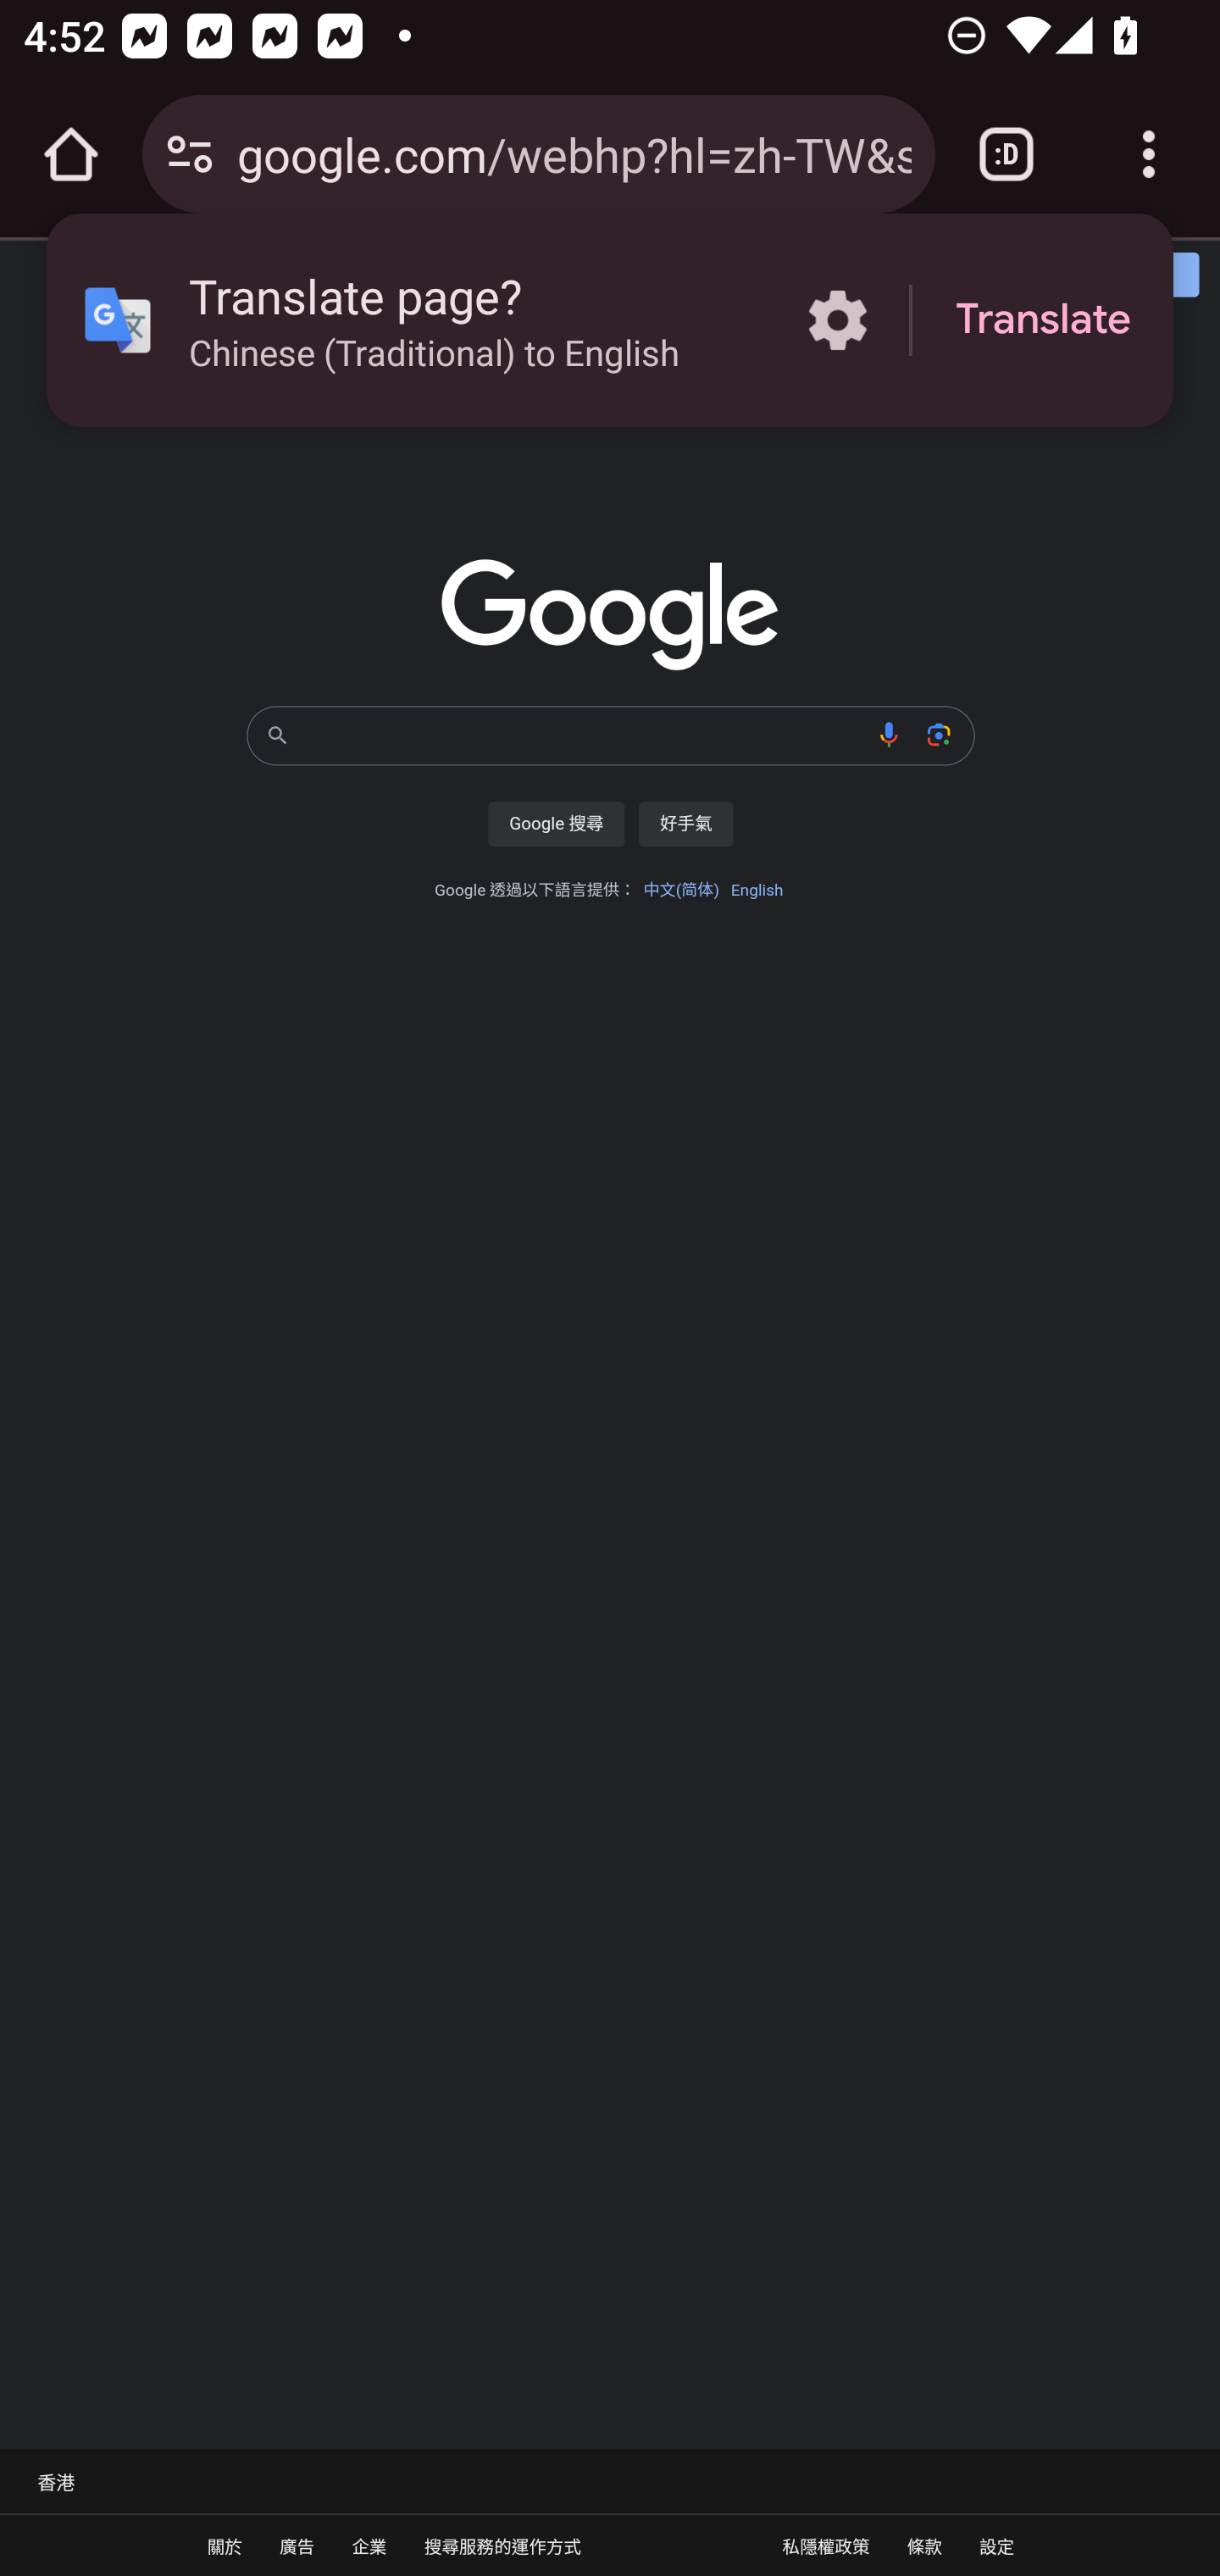  What do you see at coordinates (837, 320) in the screenshot?
I see `More options in the Translate page?` at bounding box center [837, 320].